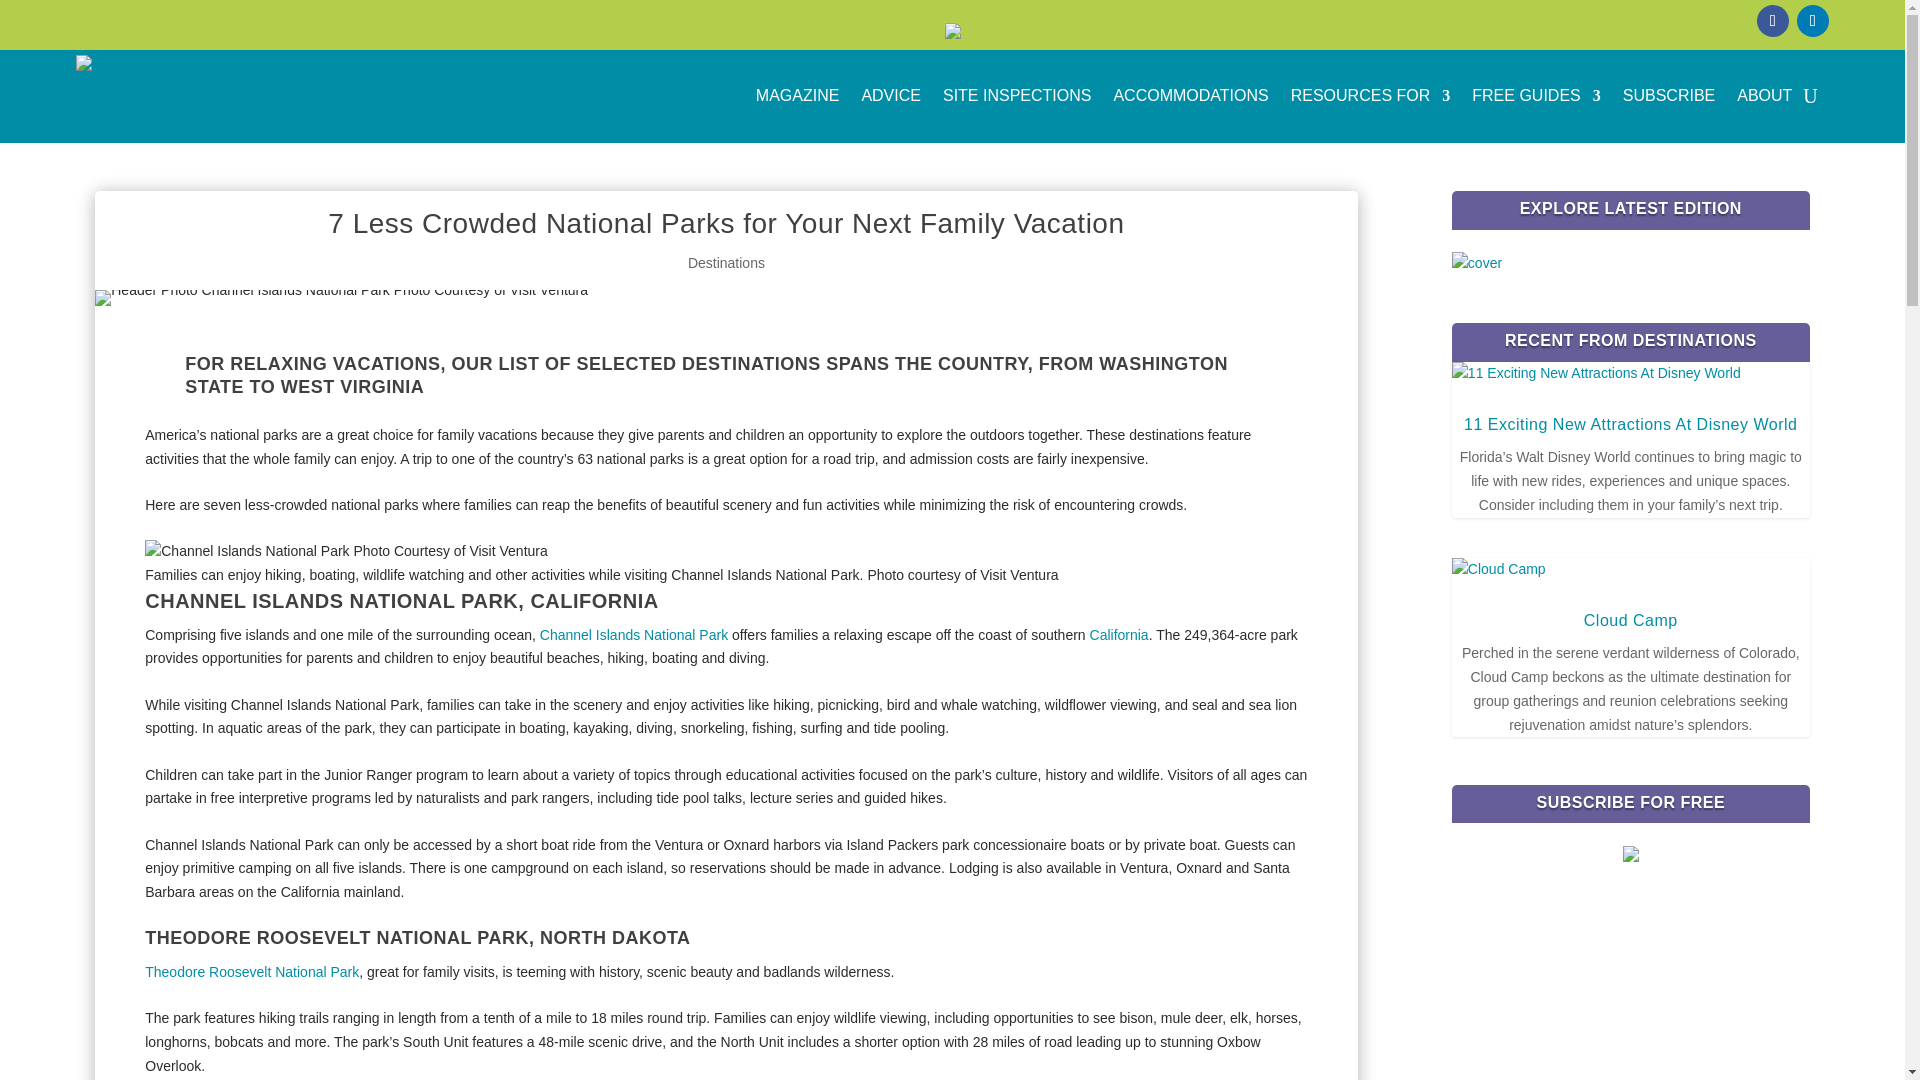  What do you see at coordinates (1630, 424) in the screenshot?
I see `11 Exciting New Attractions At Disney World` at bounding box center [1630, 424].